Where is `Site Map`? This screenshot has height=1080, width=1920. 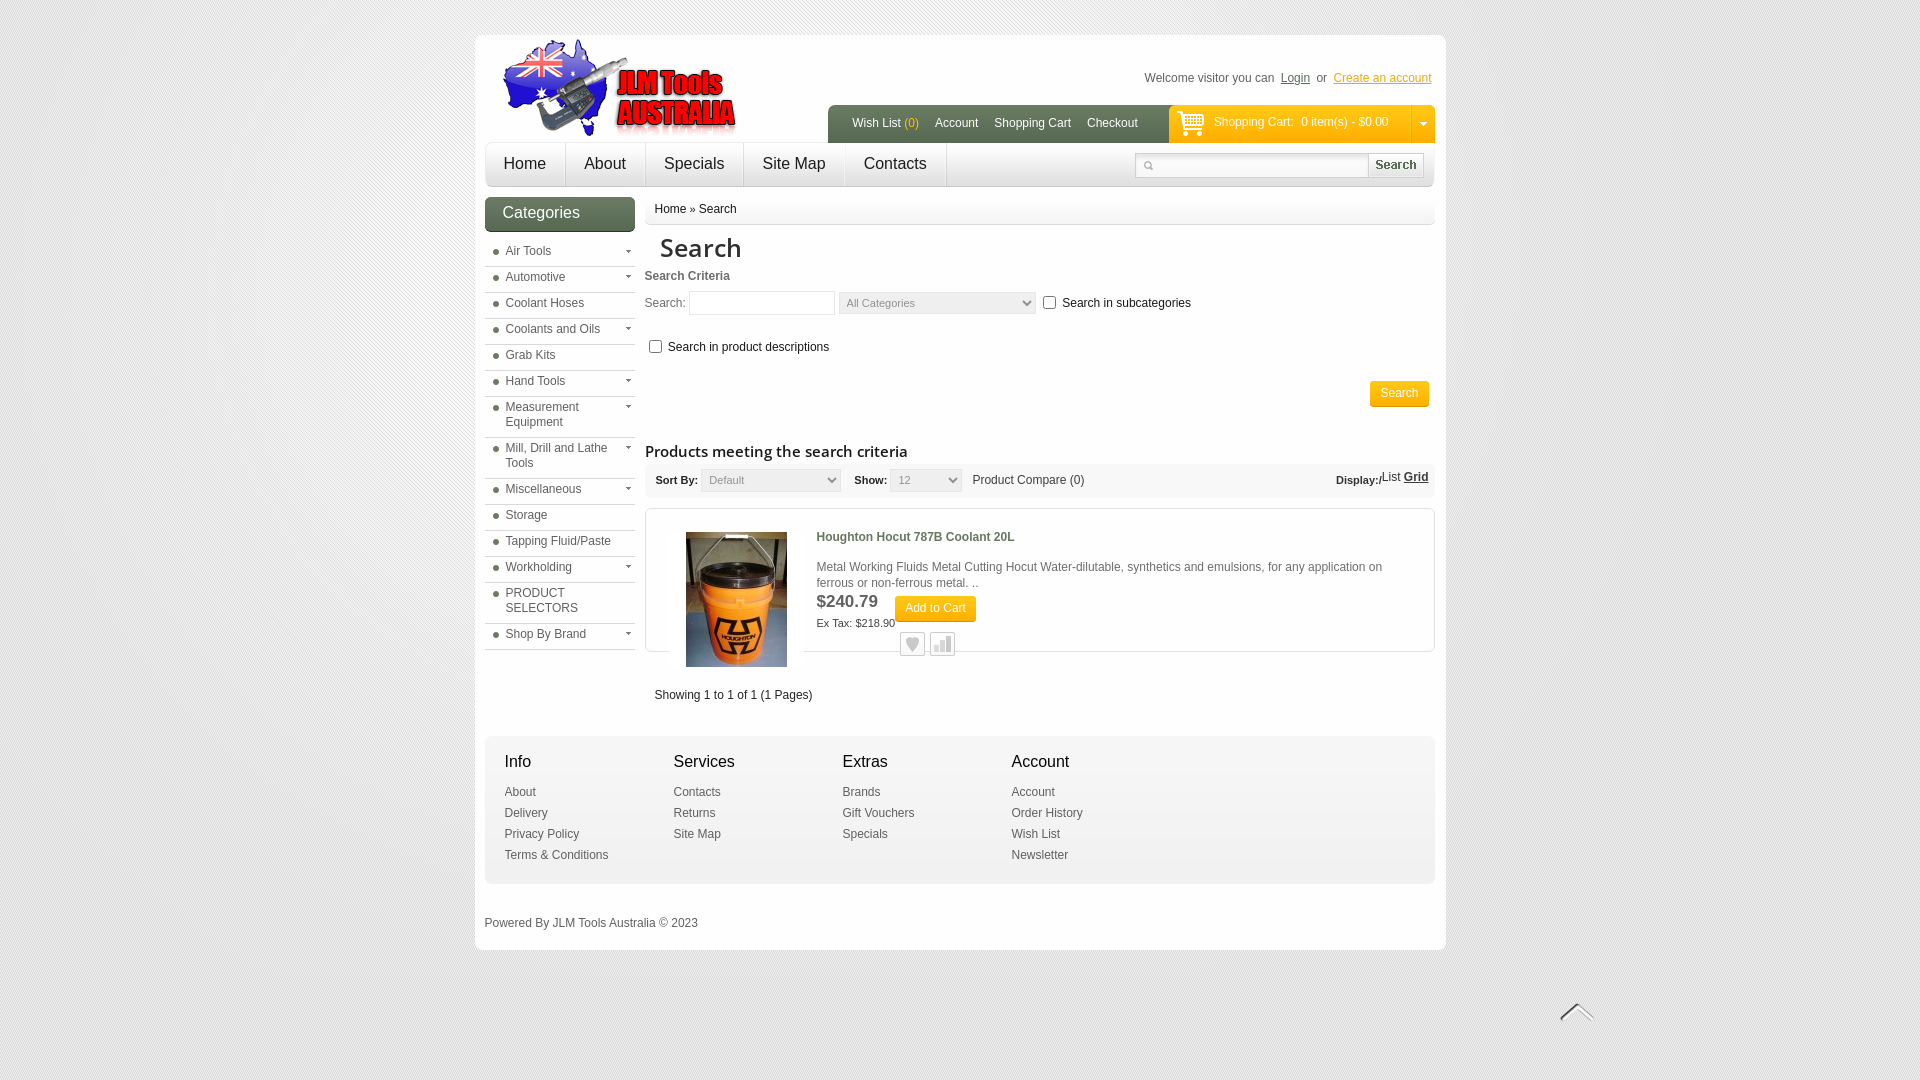 Site Map is located at coordinates (698, 834).